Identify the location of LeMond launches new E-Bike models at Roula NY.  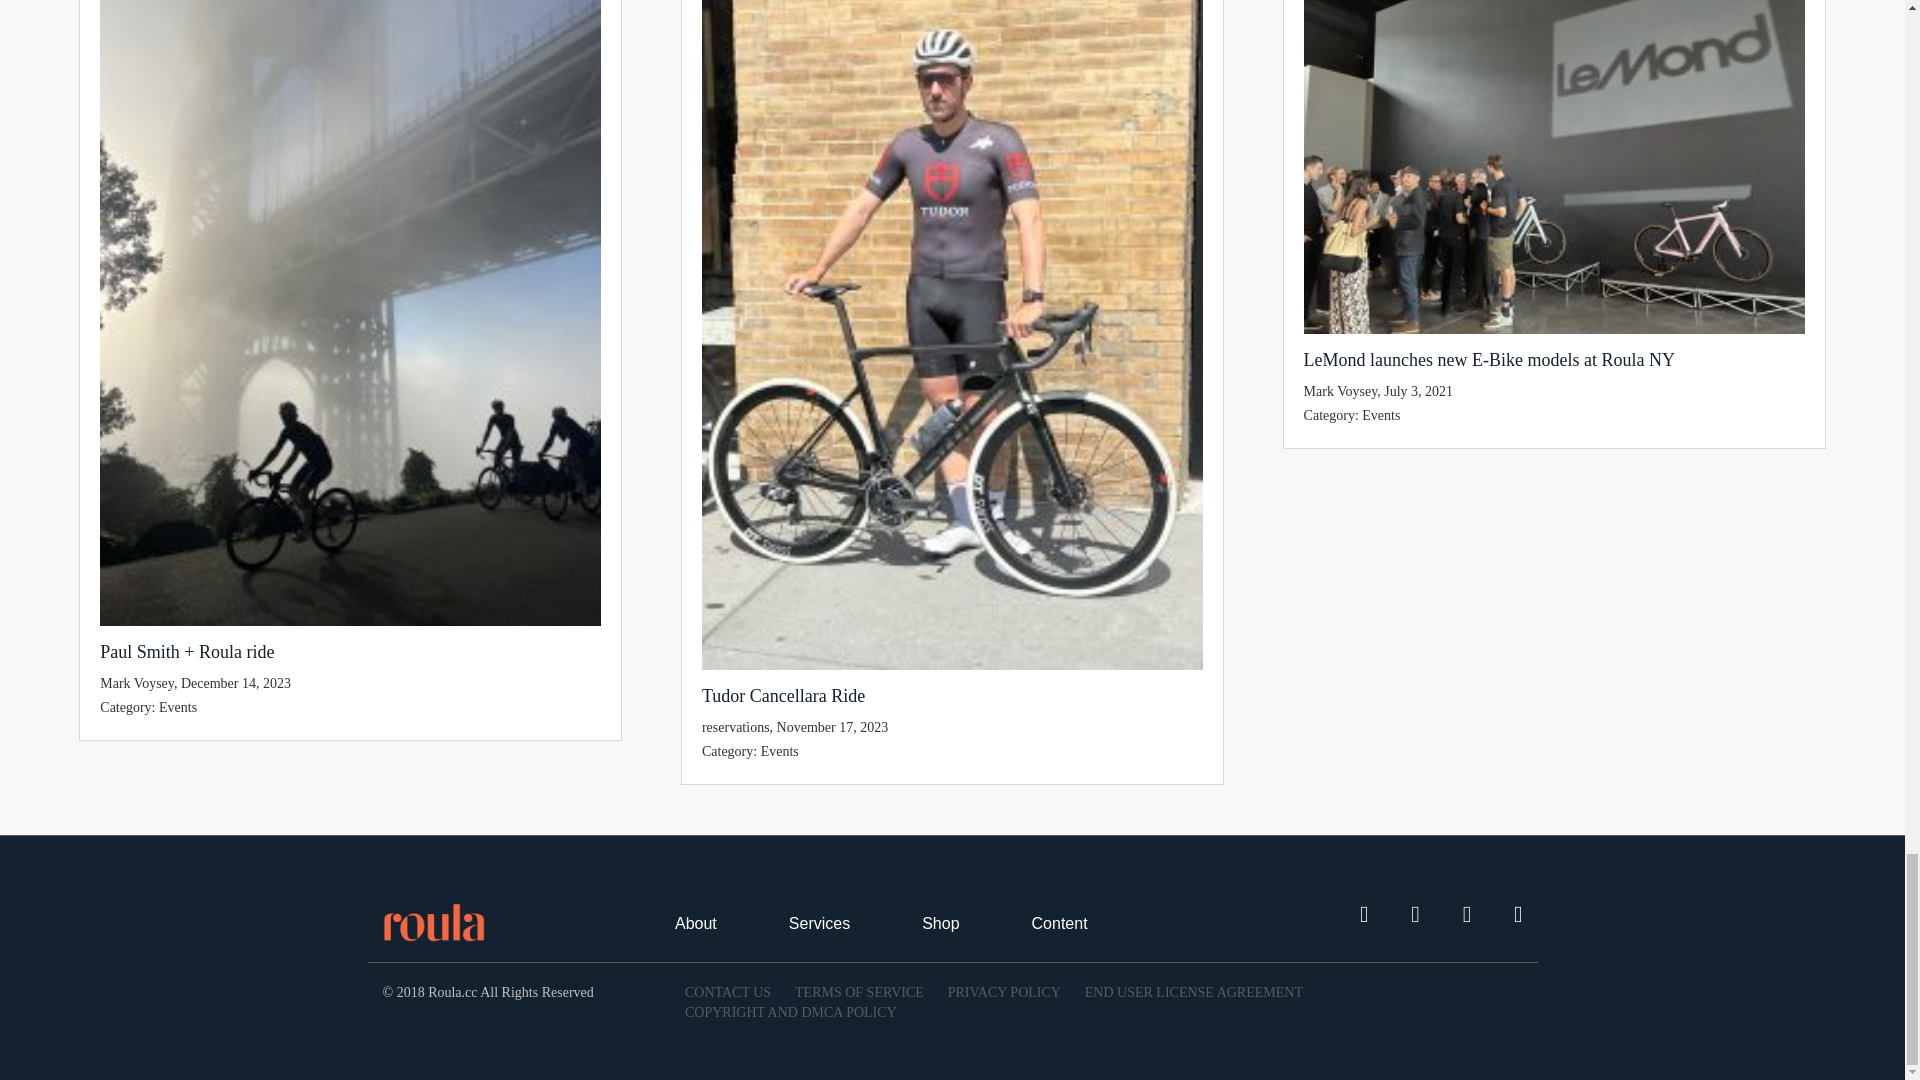
(1554, 359).